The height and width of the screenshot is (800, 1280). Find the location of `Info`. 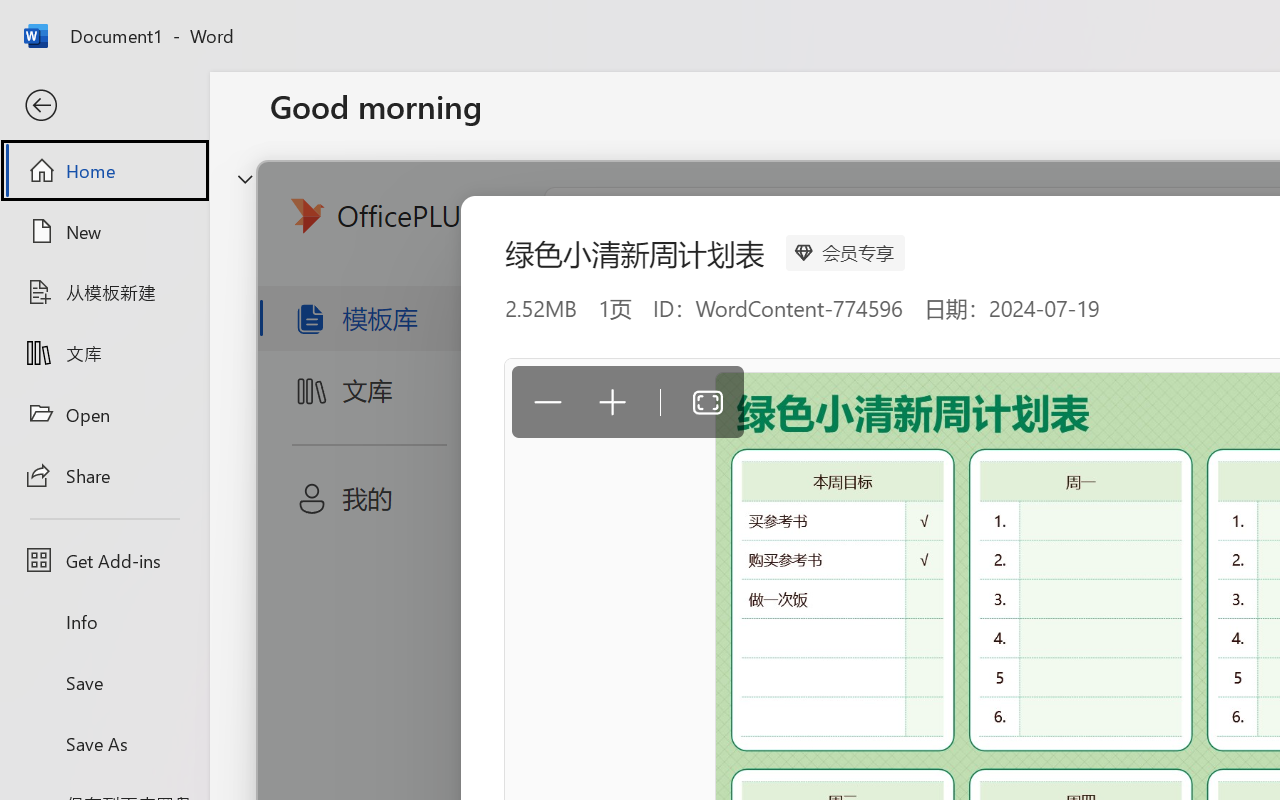

Info is located at coordinates (104, 622).